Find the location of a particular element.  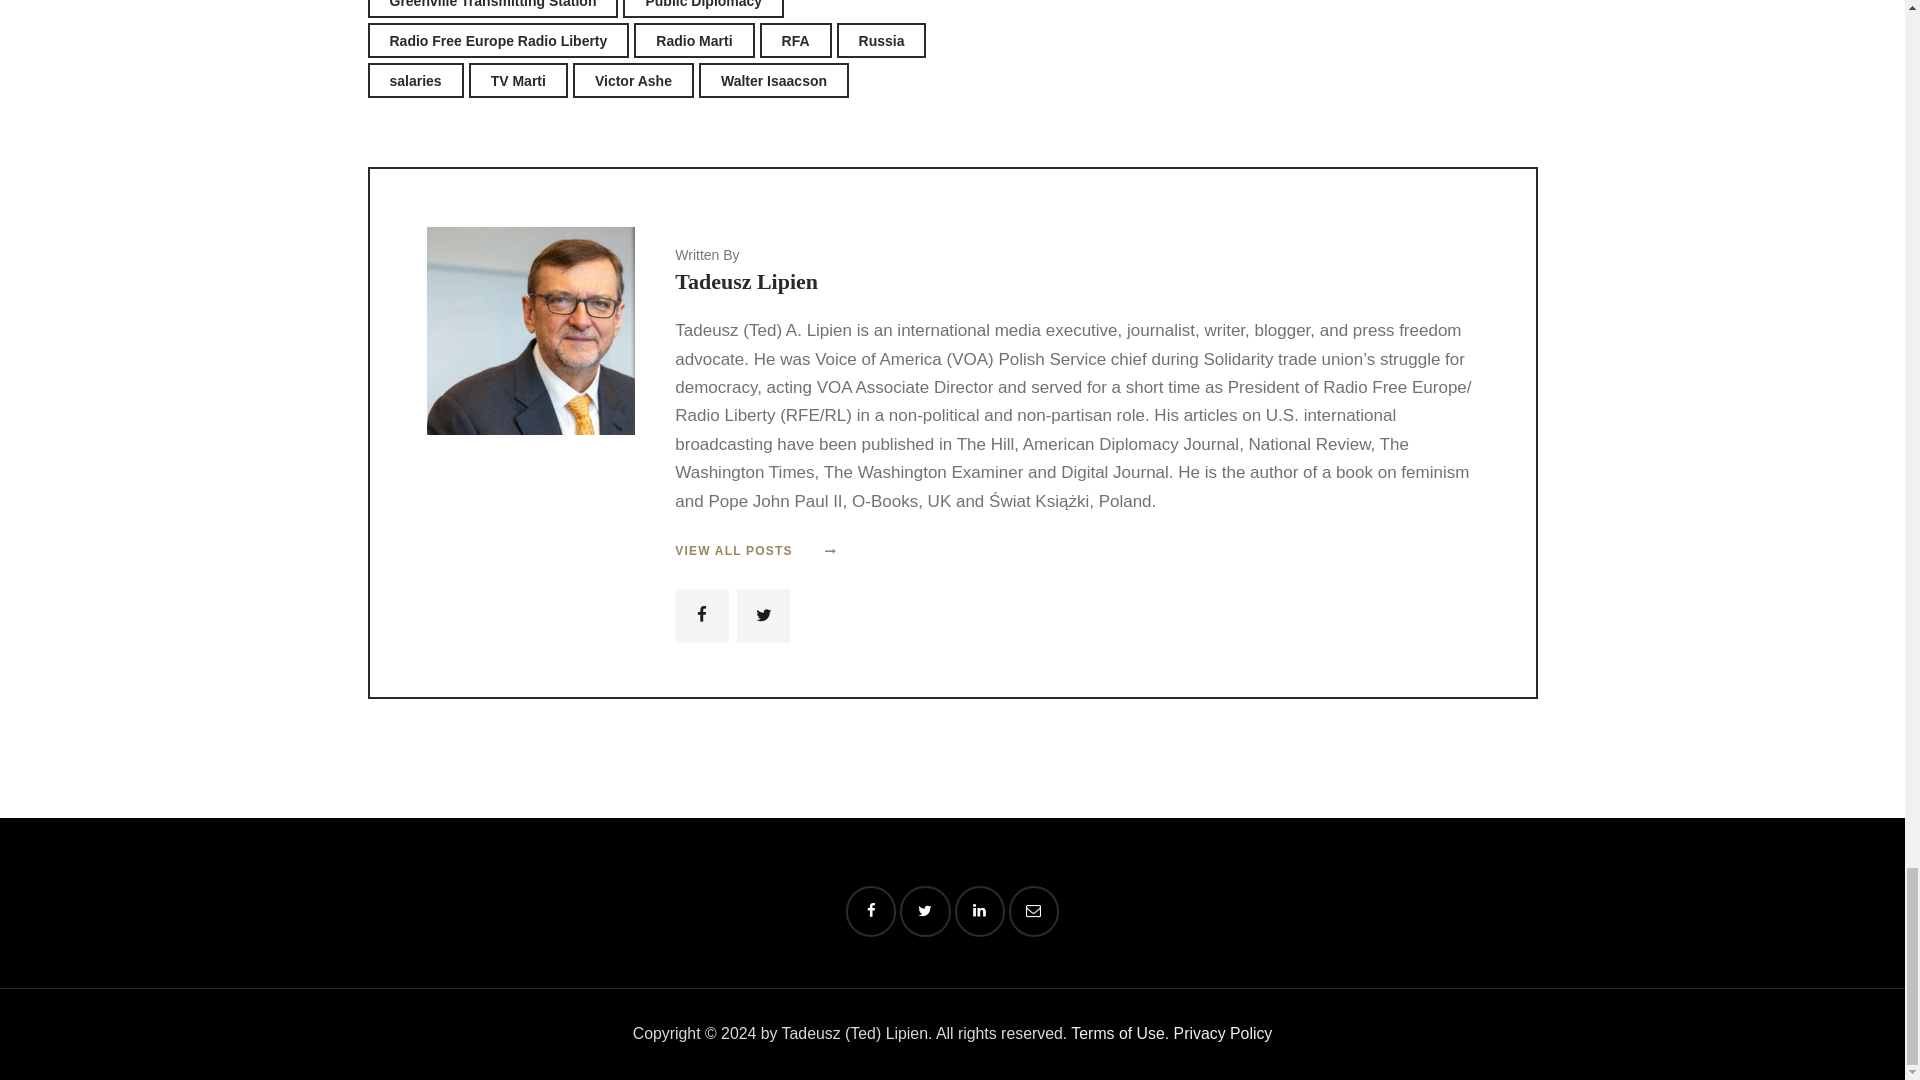

Greenville Transmitting Station is located at coordinates (493, 9).